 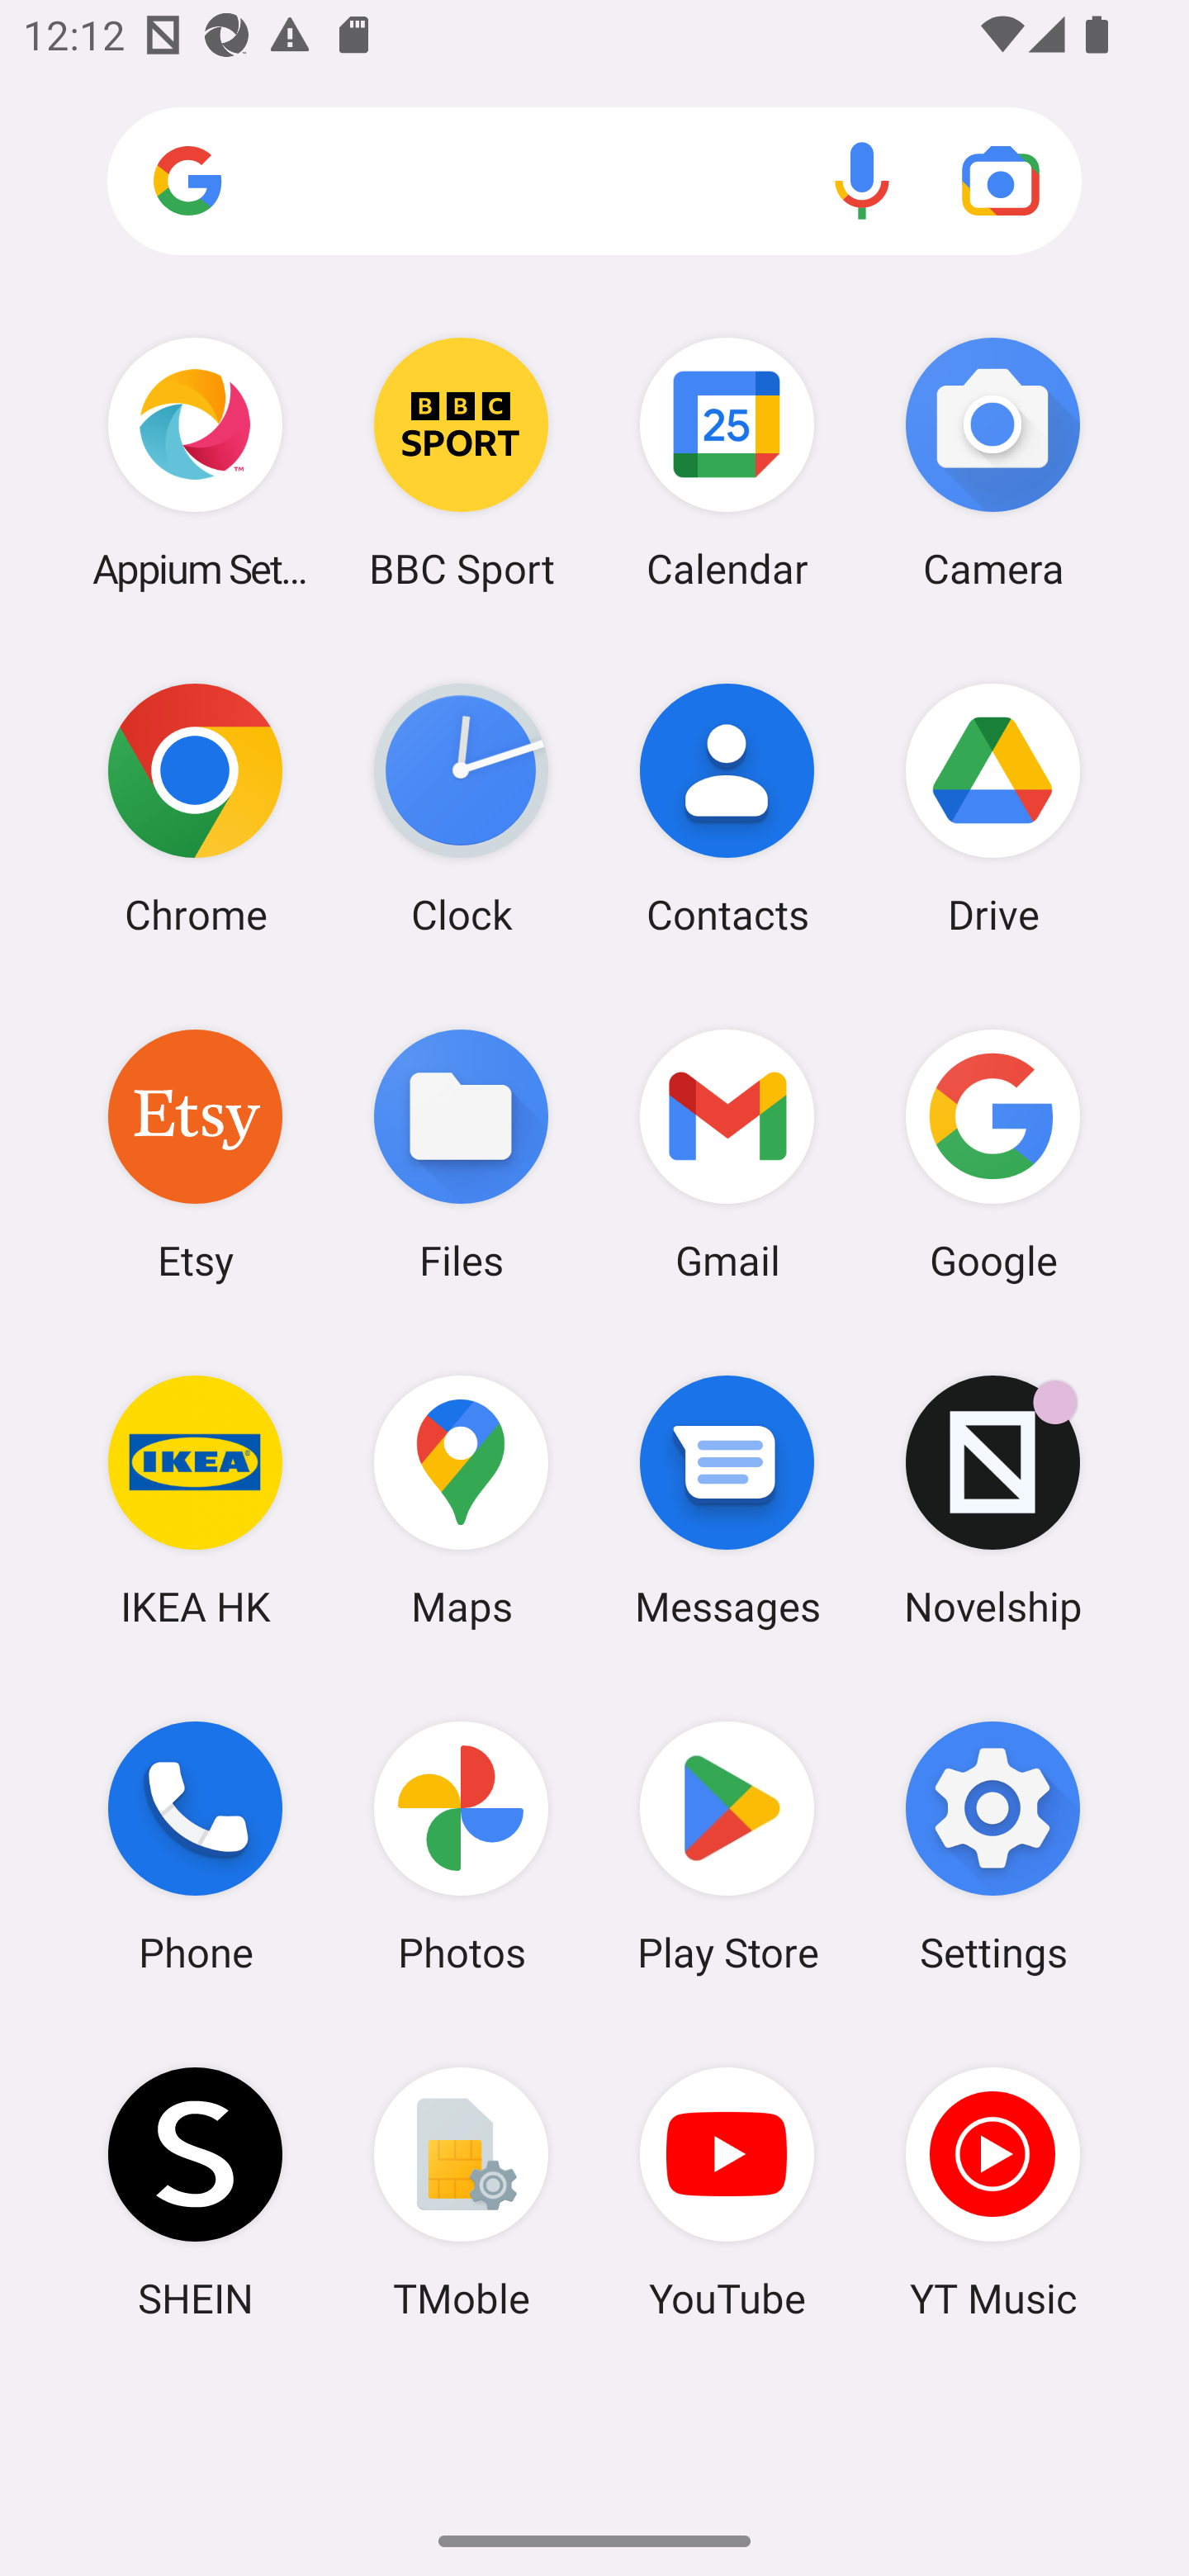 What do you see at coordinates (461, 1500) in the screenshot?
I see `Maps` at bounding box center [461, 1500].